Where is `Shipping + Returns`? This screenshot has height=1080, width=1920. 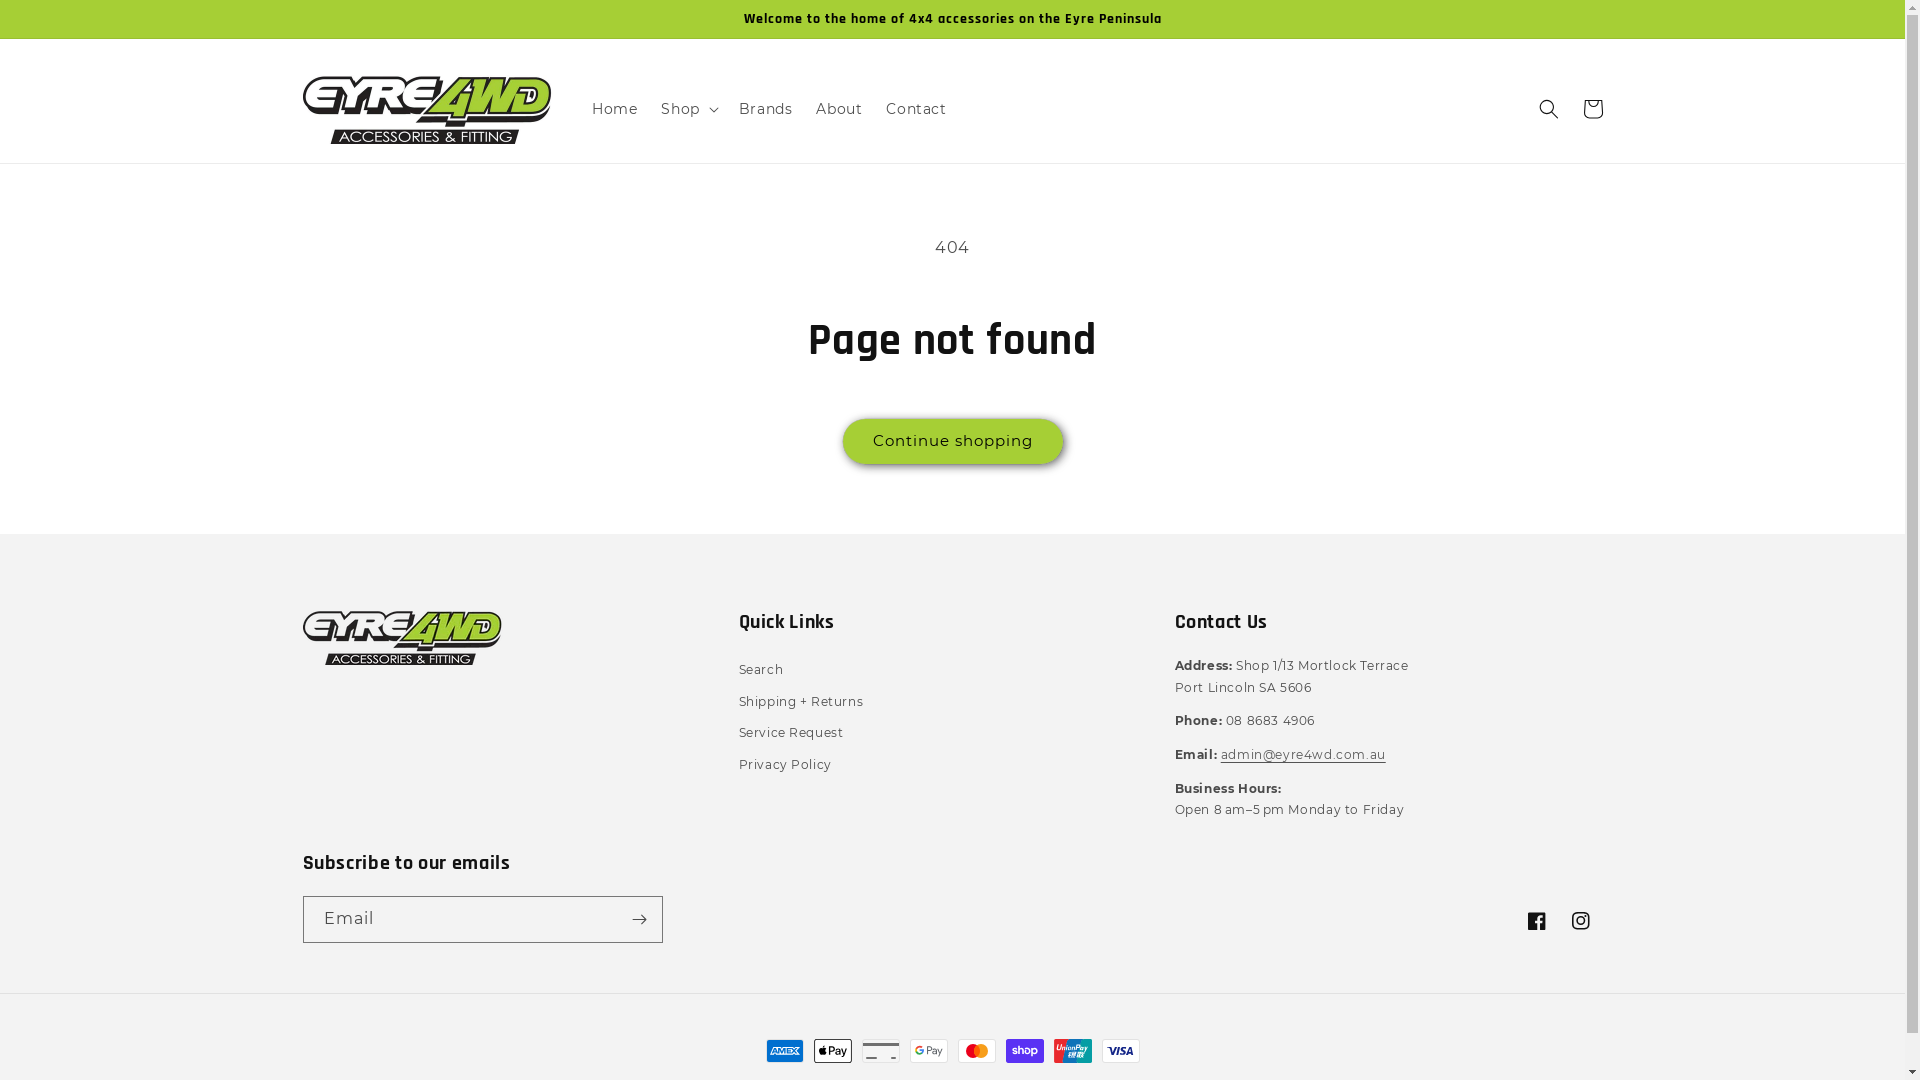
Shipping + Returns is located at coordinates (800, 702).